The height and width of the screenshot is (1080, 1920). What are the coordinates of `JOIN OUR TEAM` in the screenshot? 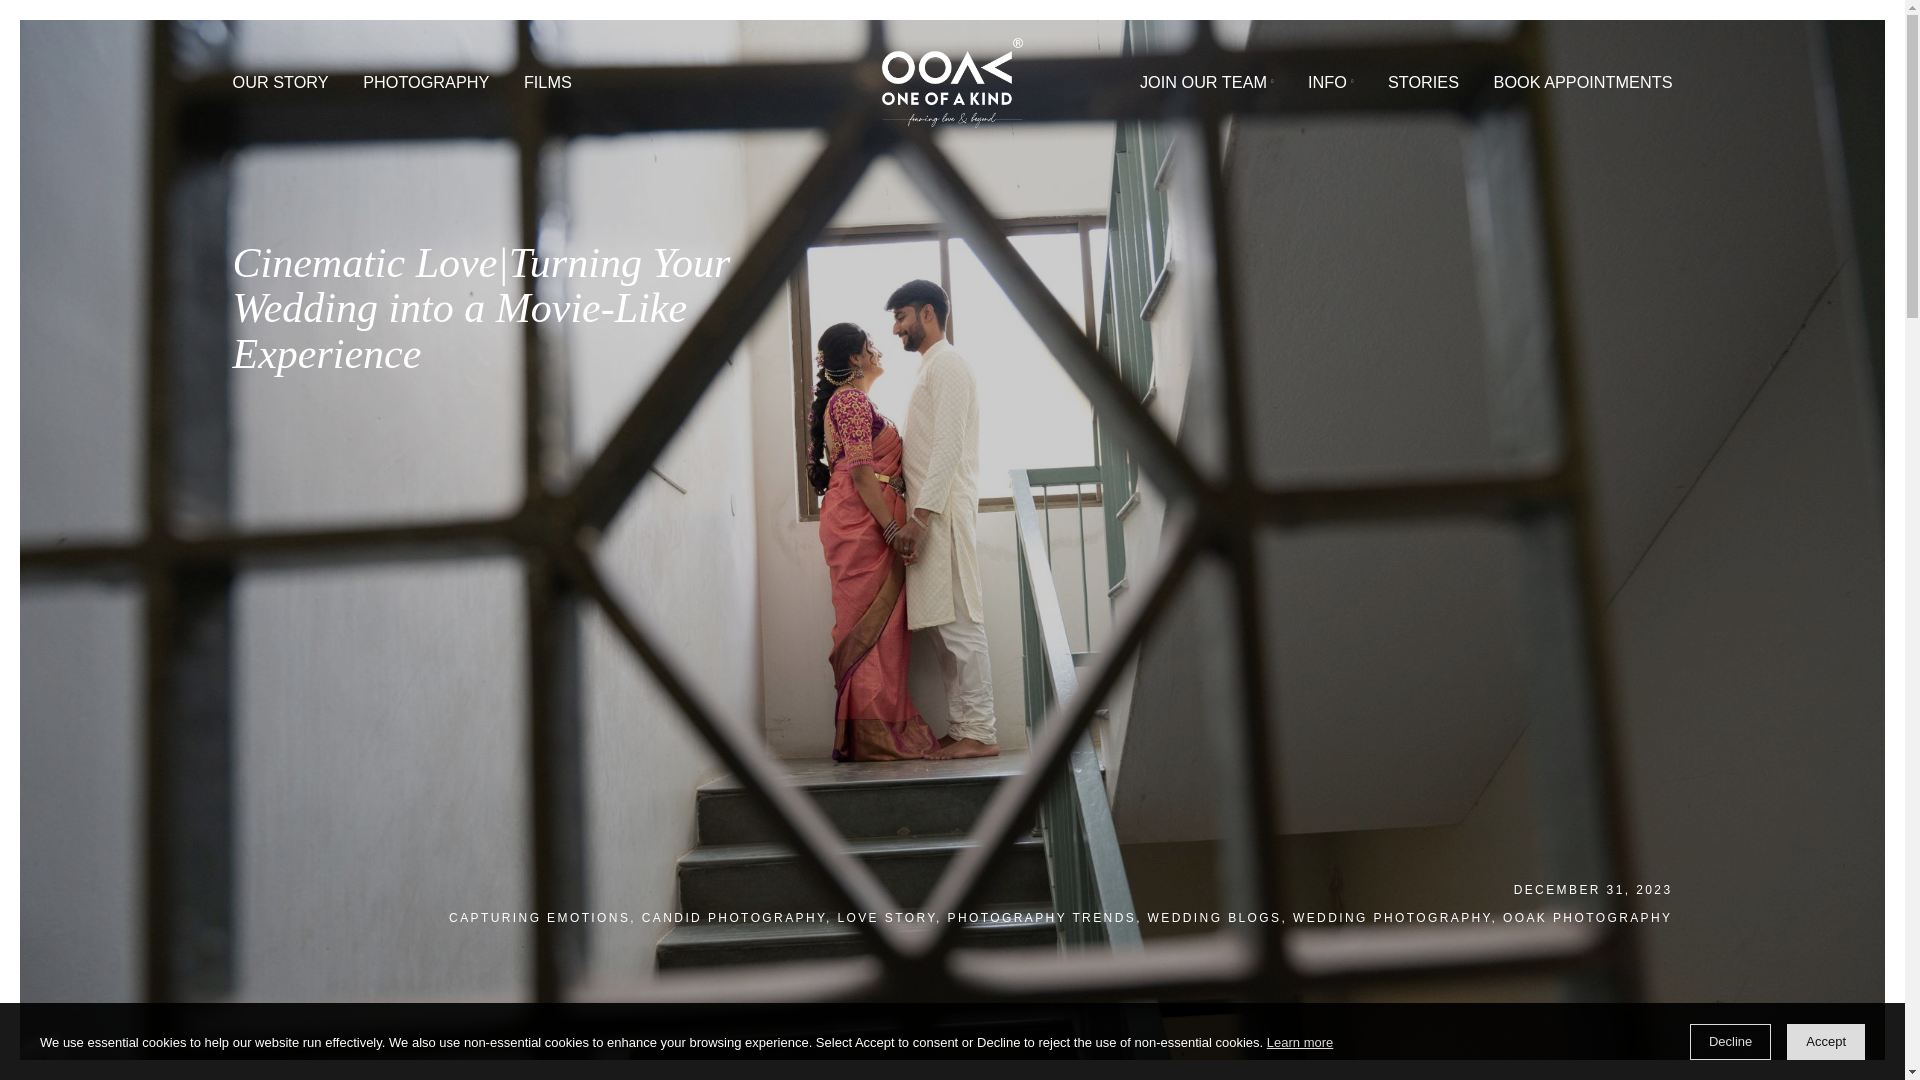 It's located at (1340, 90).